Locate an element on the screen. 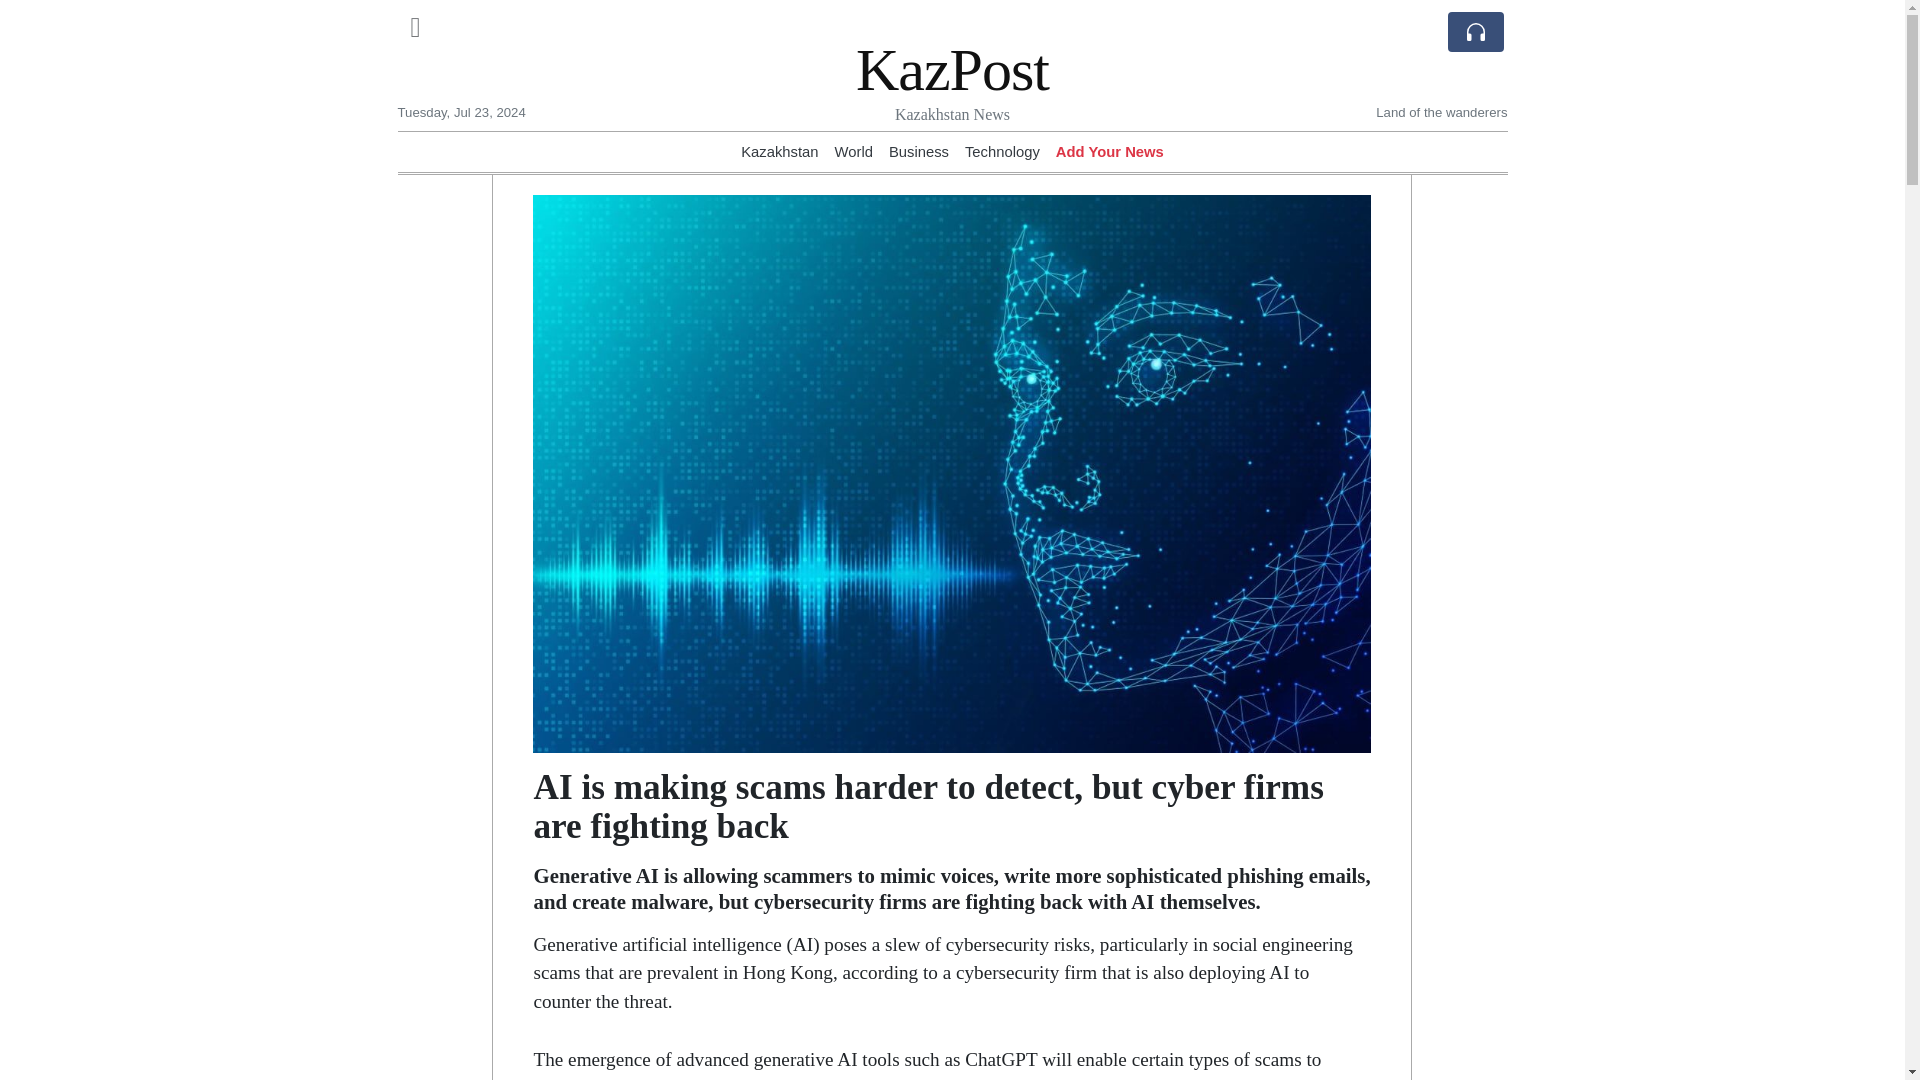 The image size is (1920, 1080). World is located at coordinates (854, 151).